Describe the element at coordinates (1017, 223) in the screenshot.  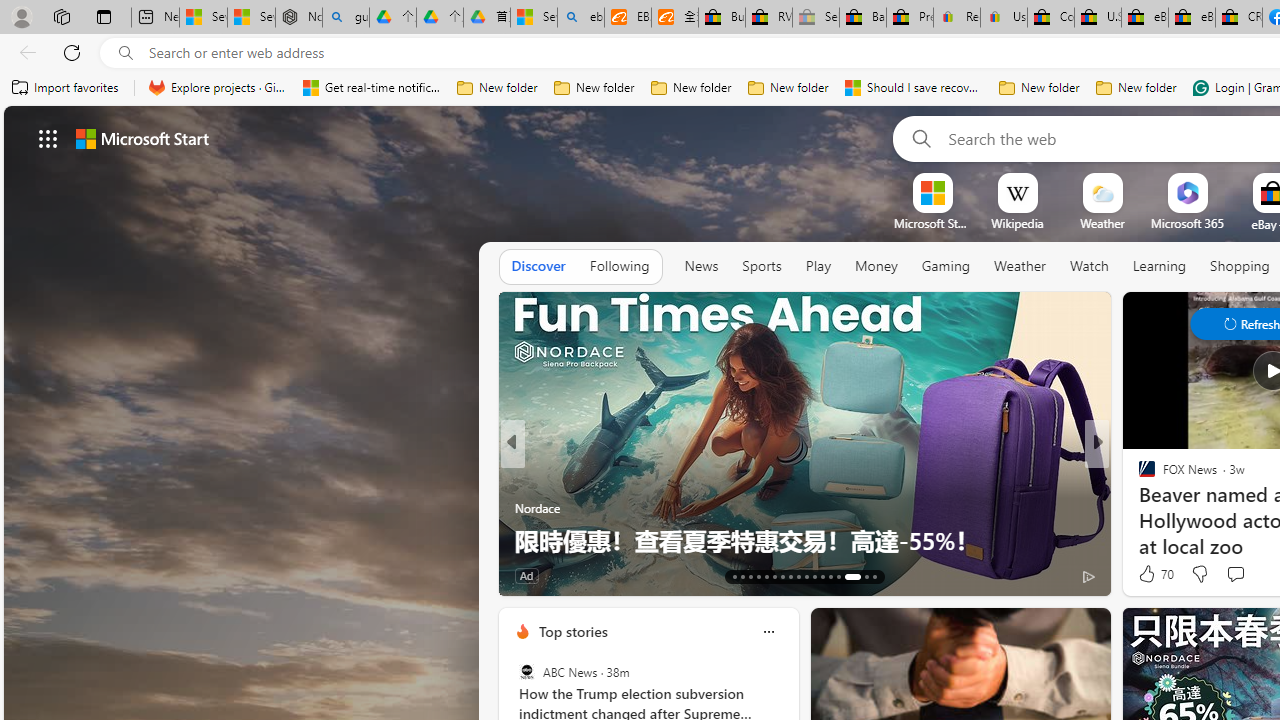
I see `Wikipedia` at that location.